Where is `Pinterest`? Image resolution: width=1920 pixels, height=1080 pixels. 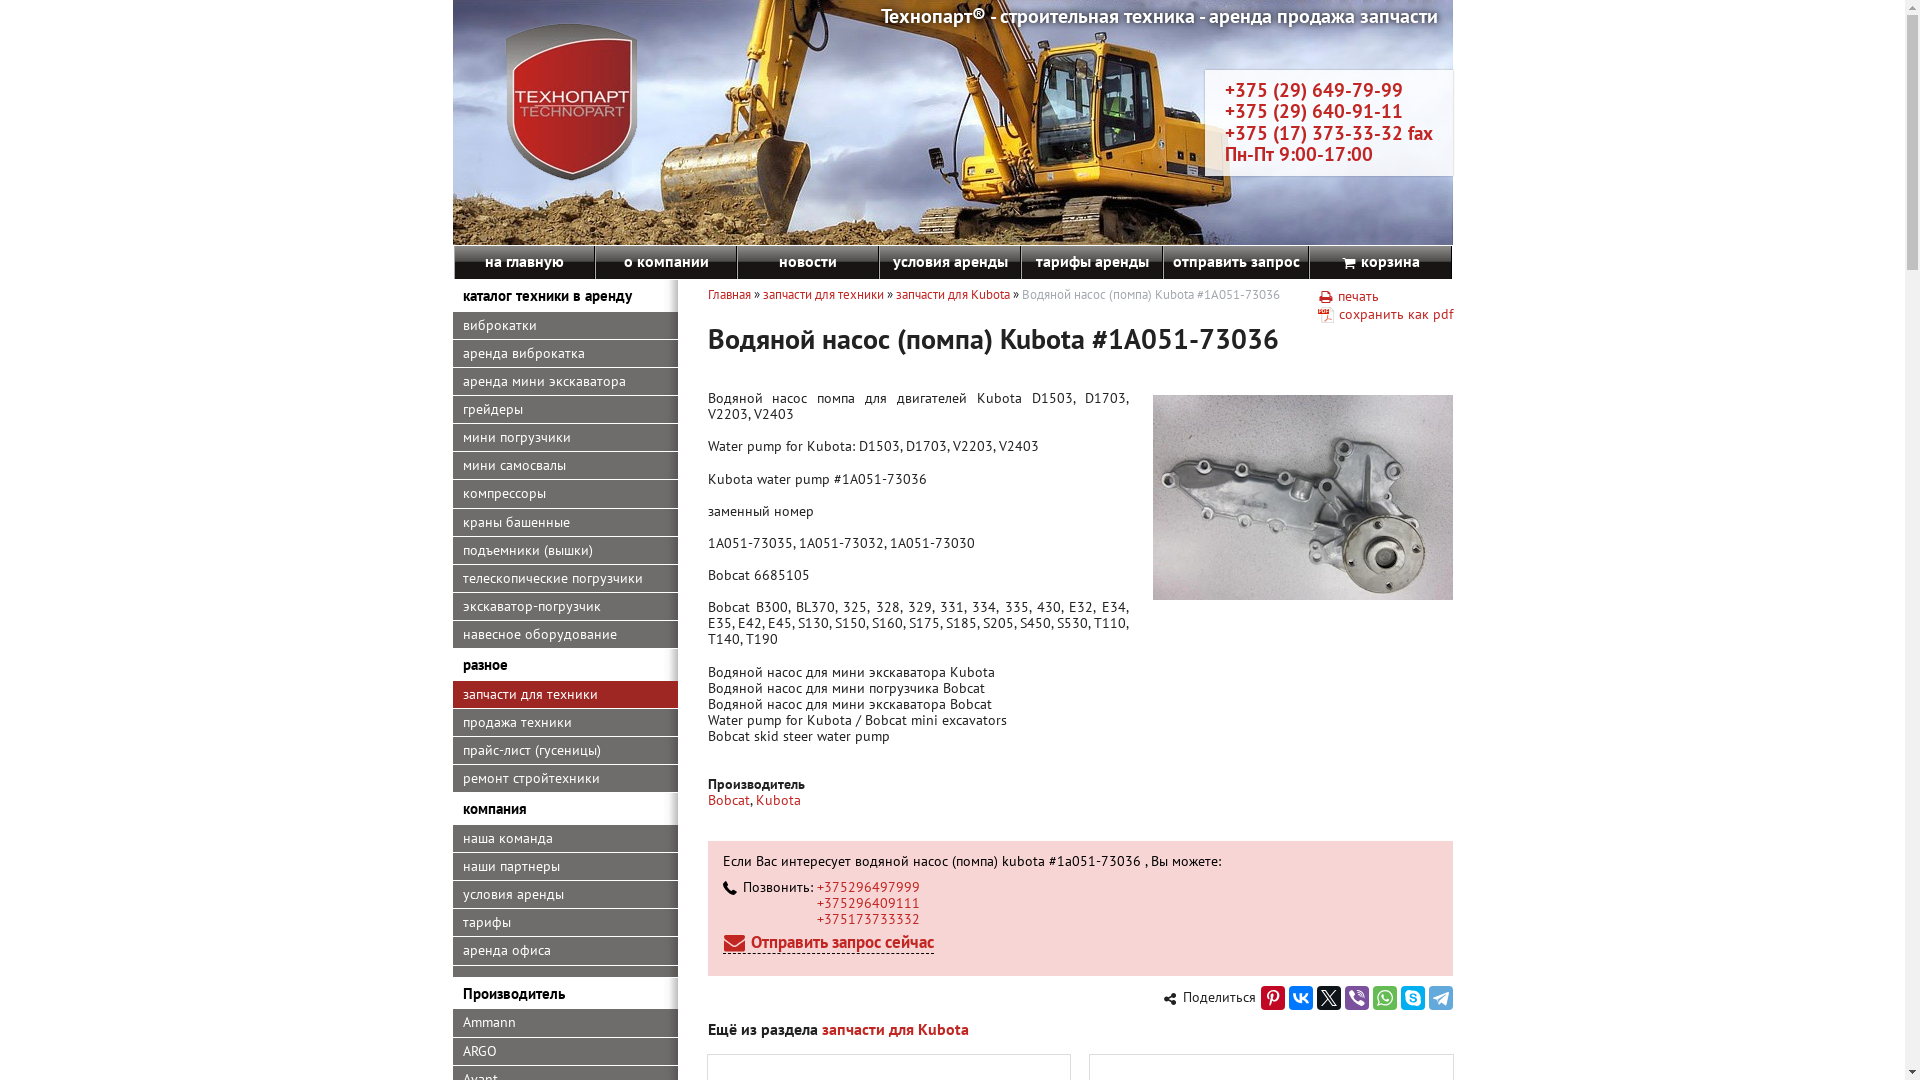 Pinterest is located at coordinates (1272, 998).